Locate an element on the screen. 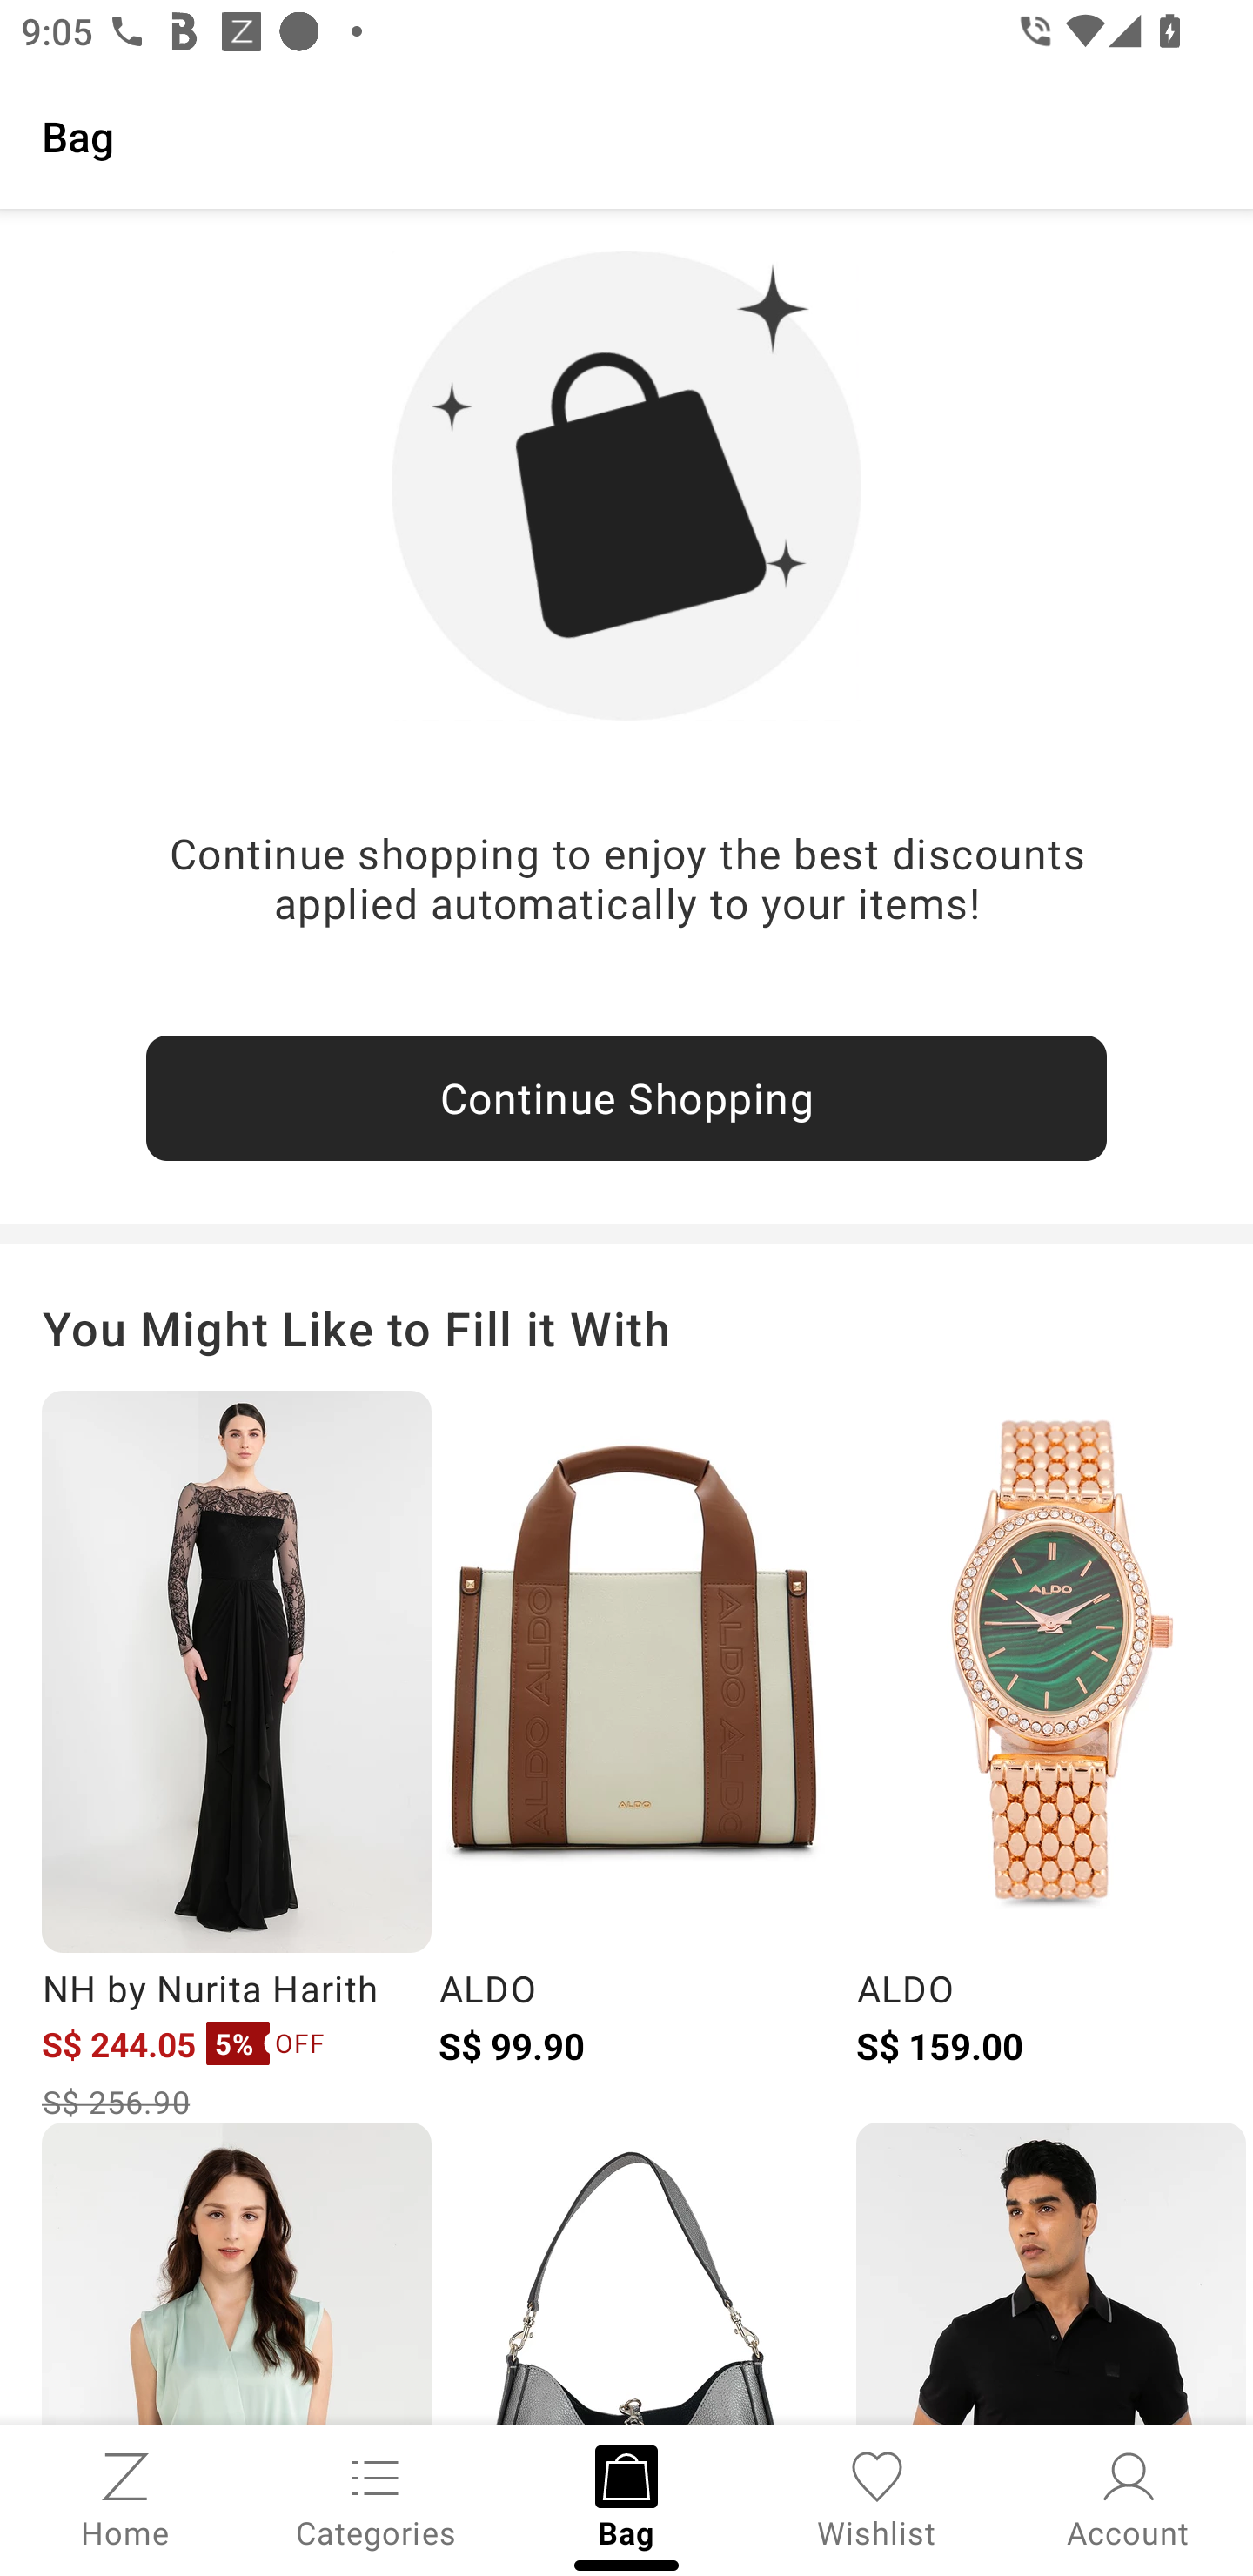 The width and height of the screenshot is (1253, 2576). Home is located at coordinates (125, 2498).